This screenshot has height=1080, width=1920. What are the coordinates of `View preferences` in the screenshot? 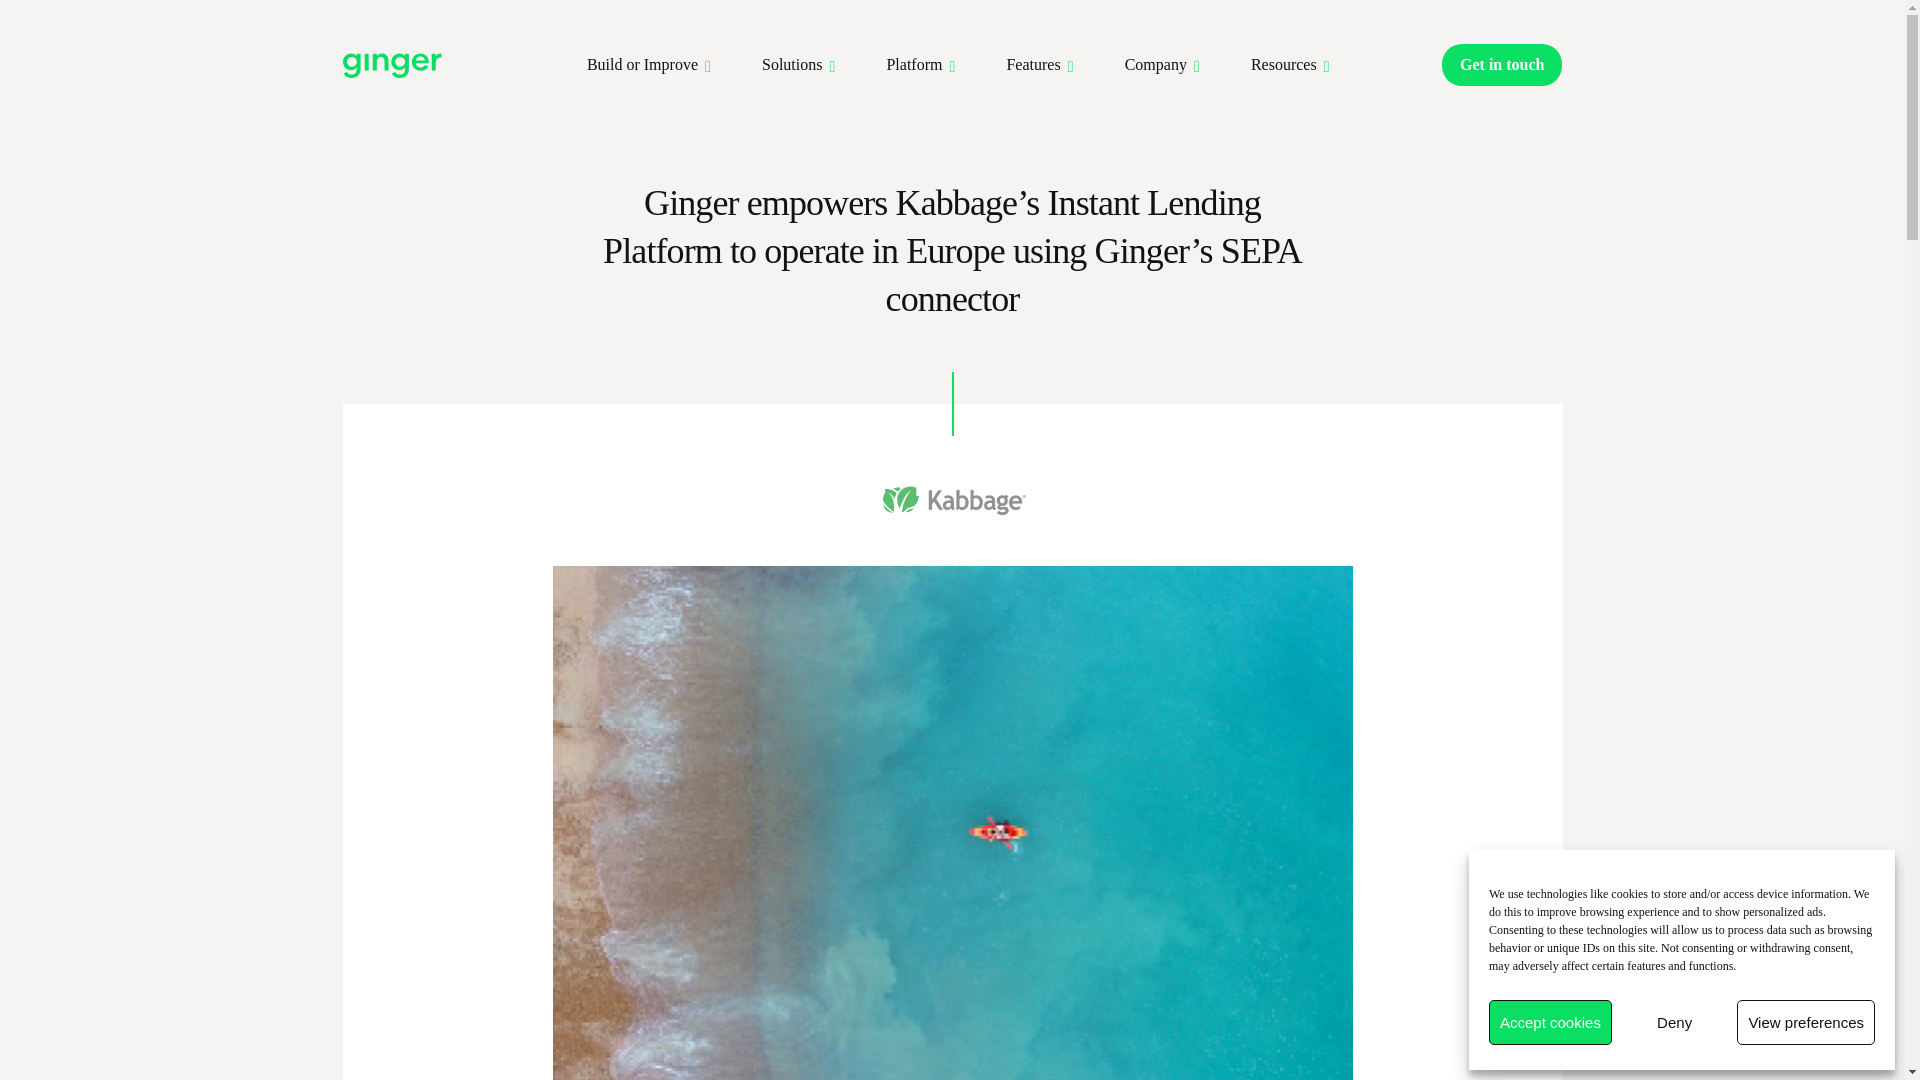 It's located at (1806, 1022).